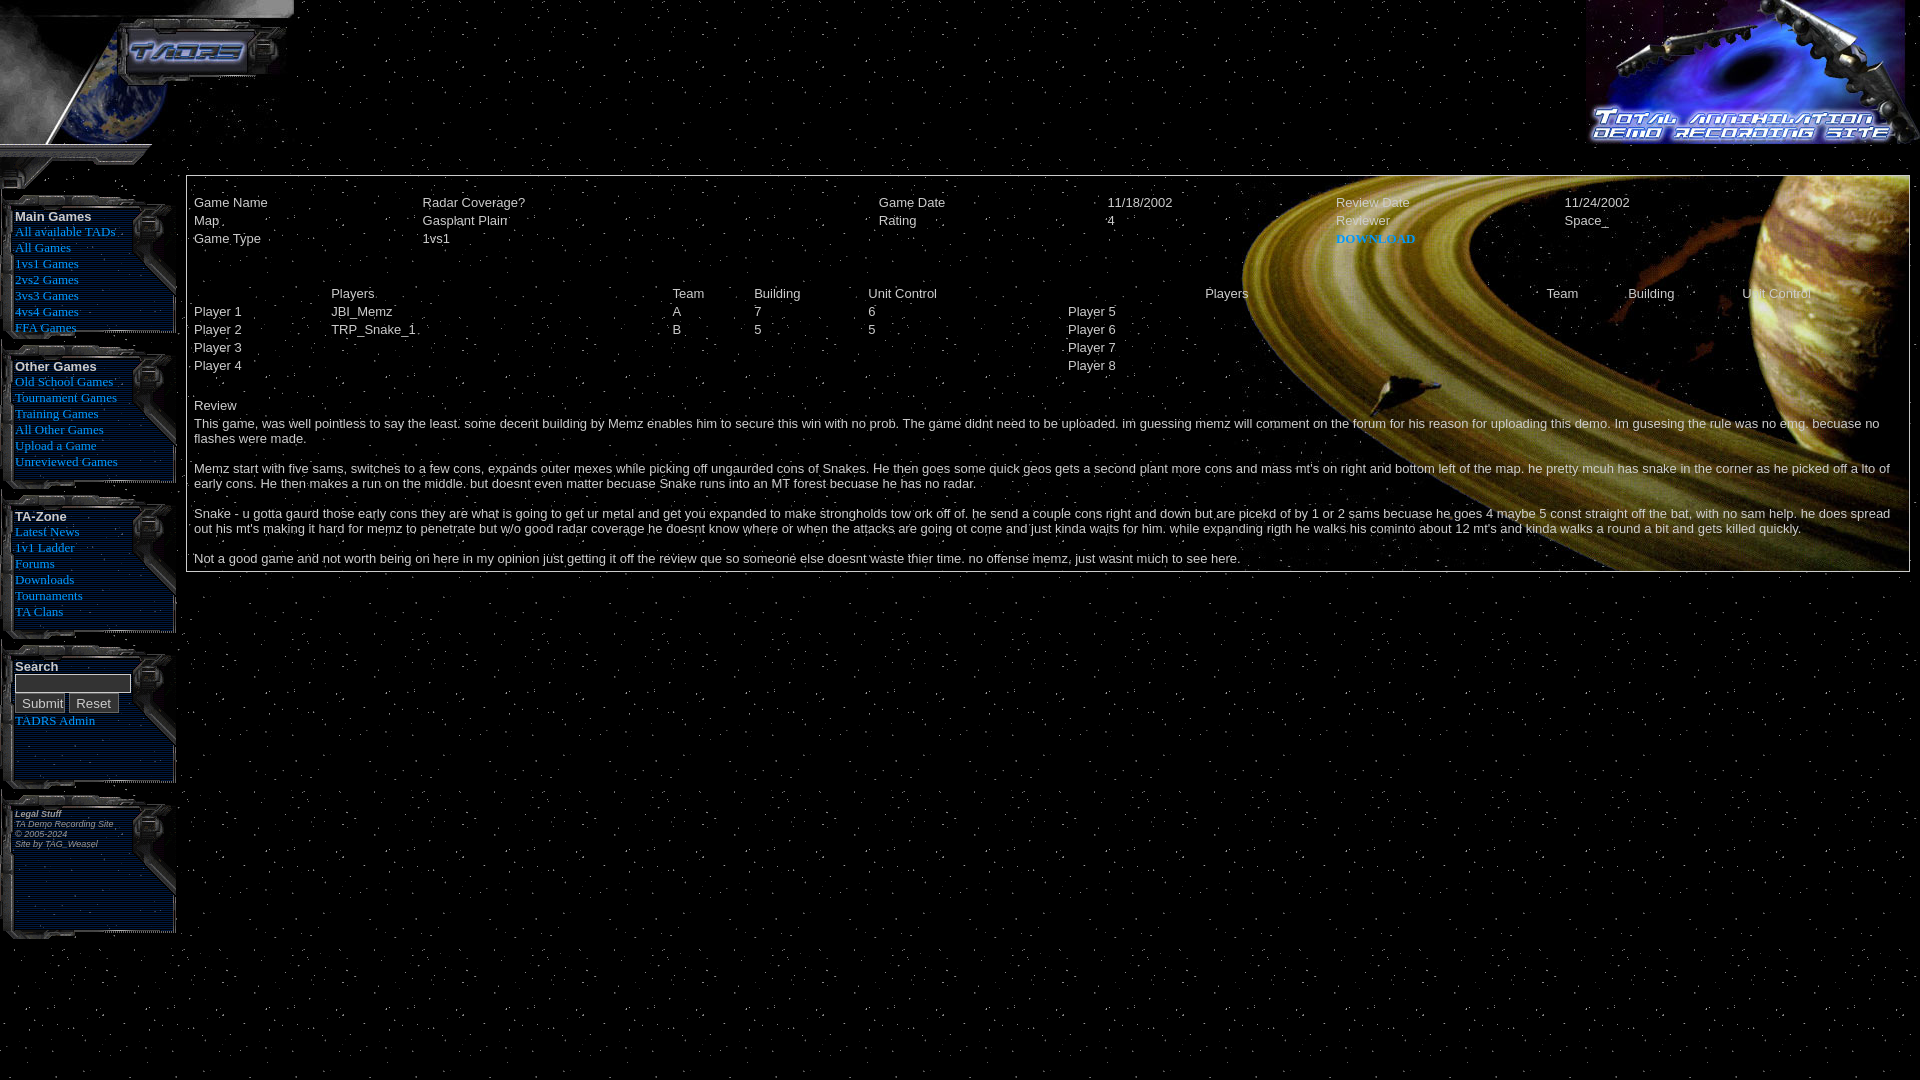  I want to click on 1vs1 Games, so click(46, 263).